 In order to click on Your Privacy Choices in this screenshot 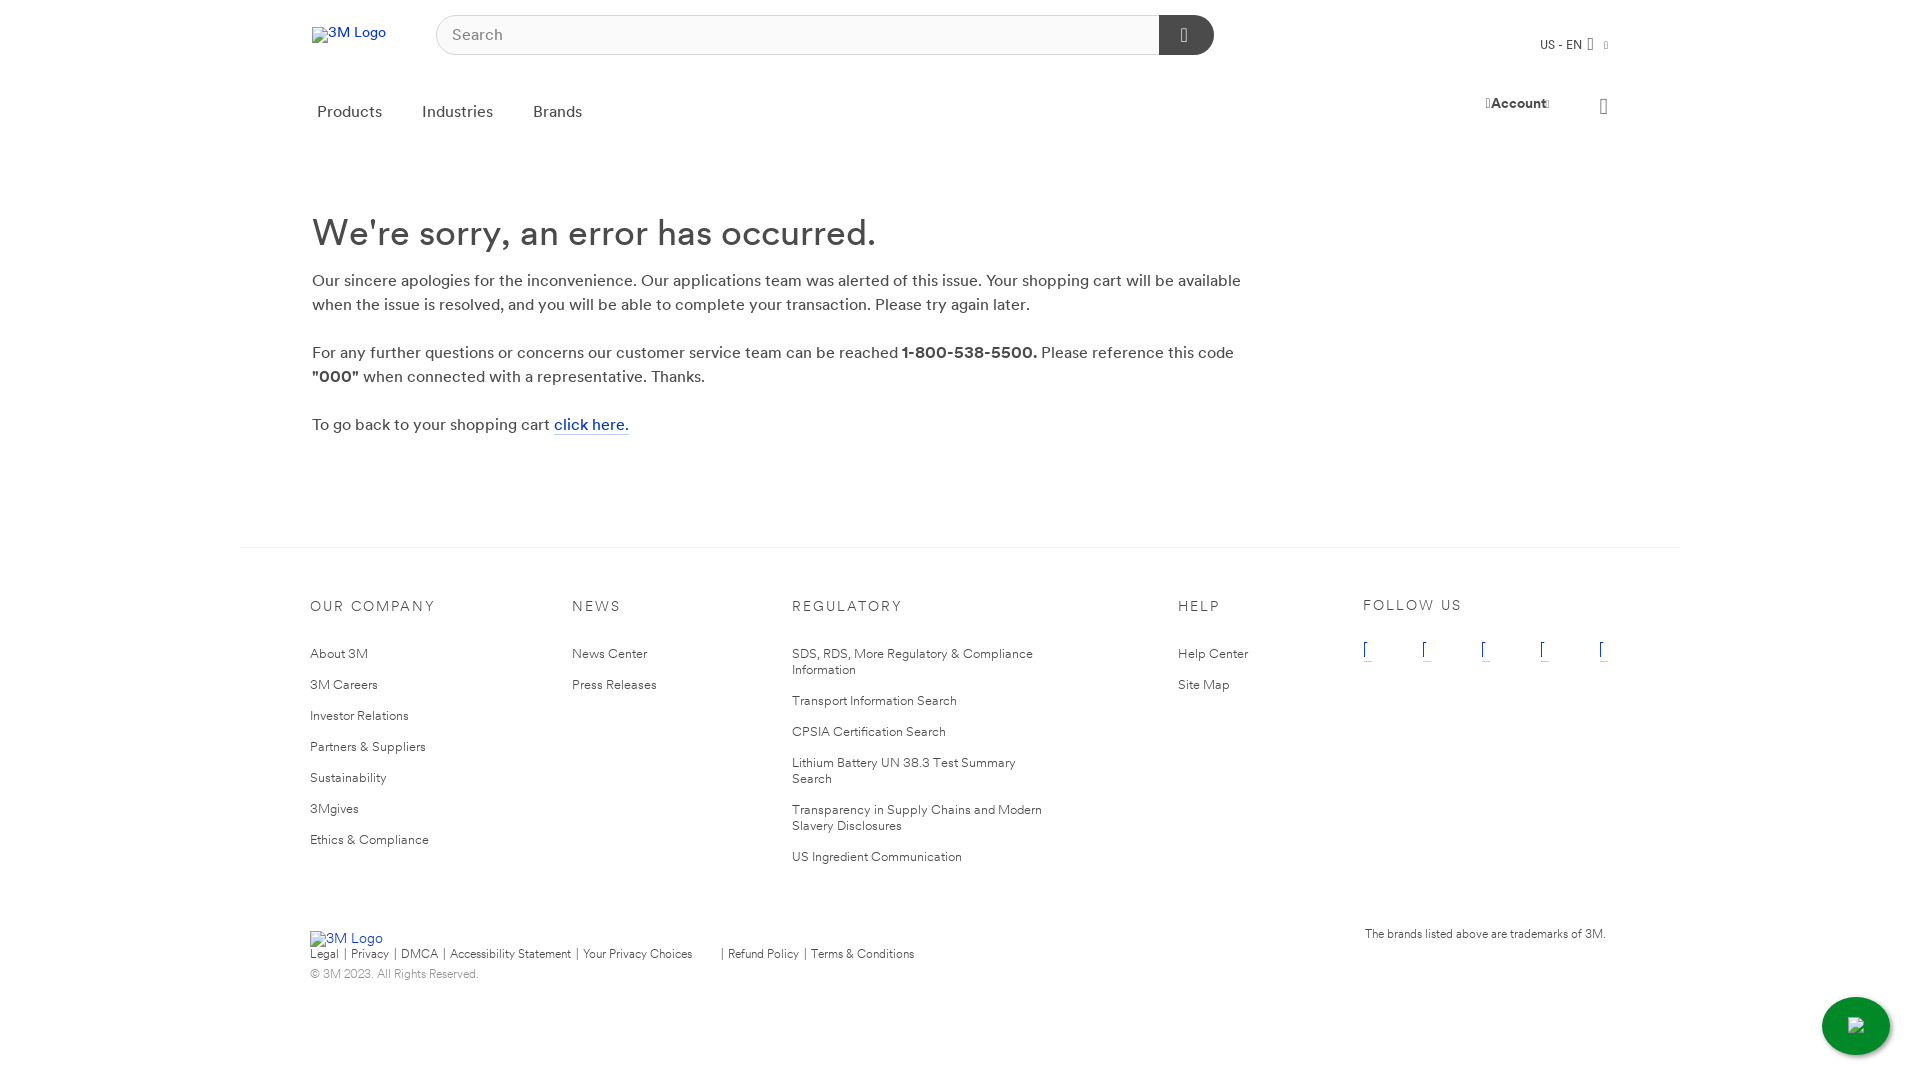, I will do `click(650, 956)`.